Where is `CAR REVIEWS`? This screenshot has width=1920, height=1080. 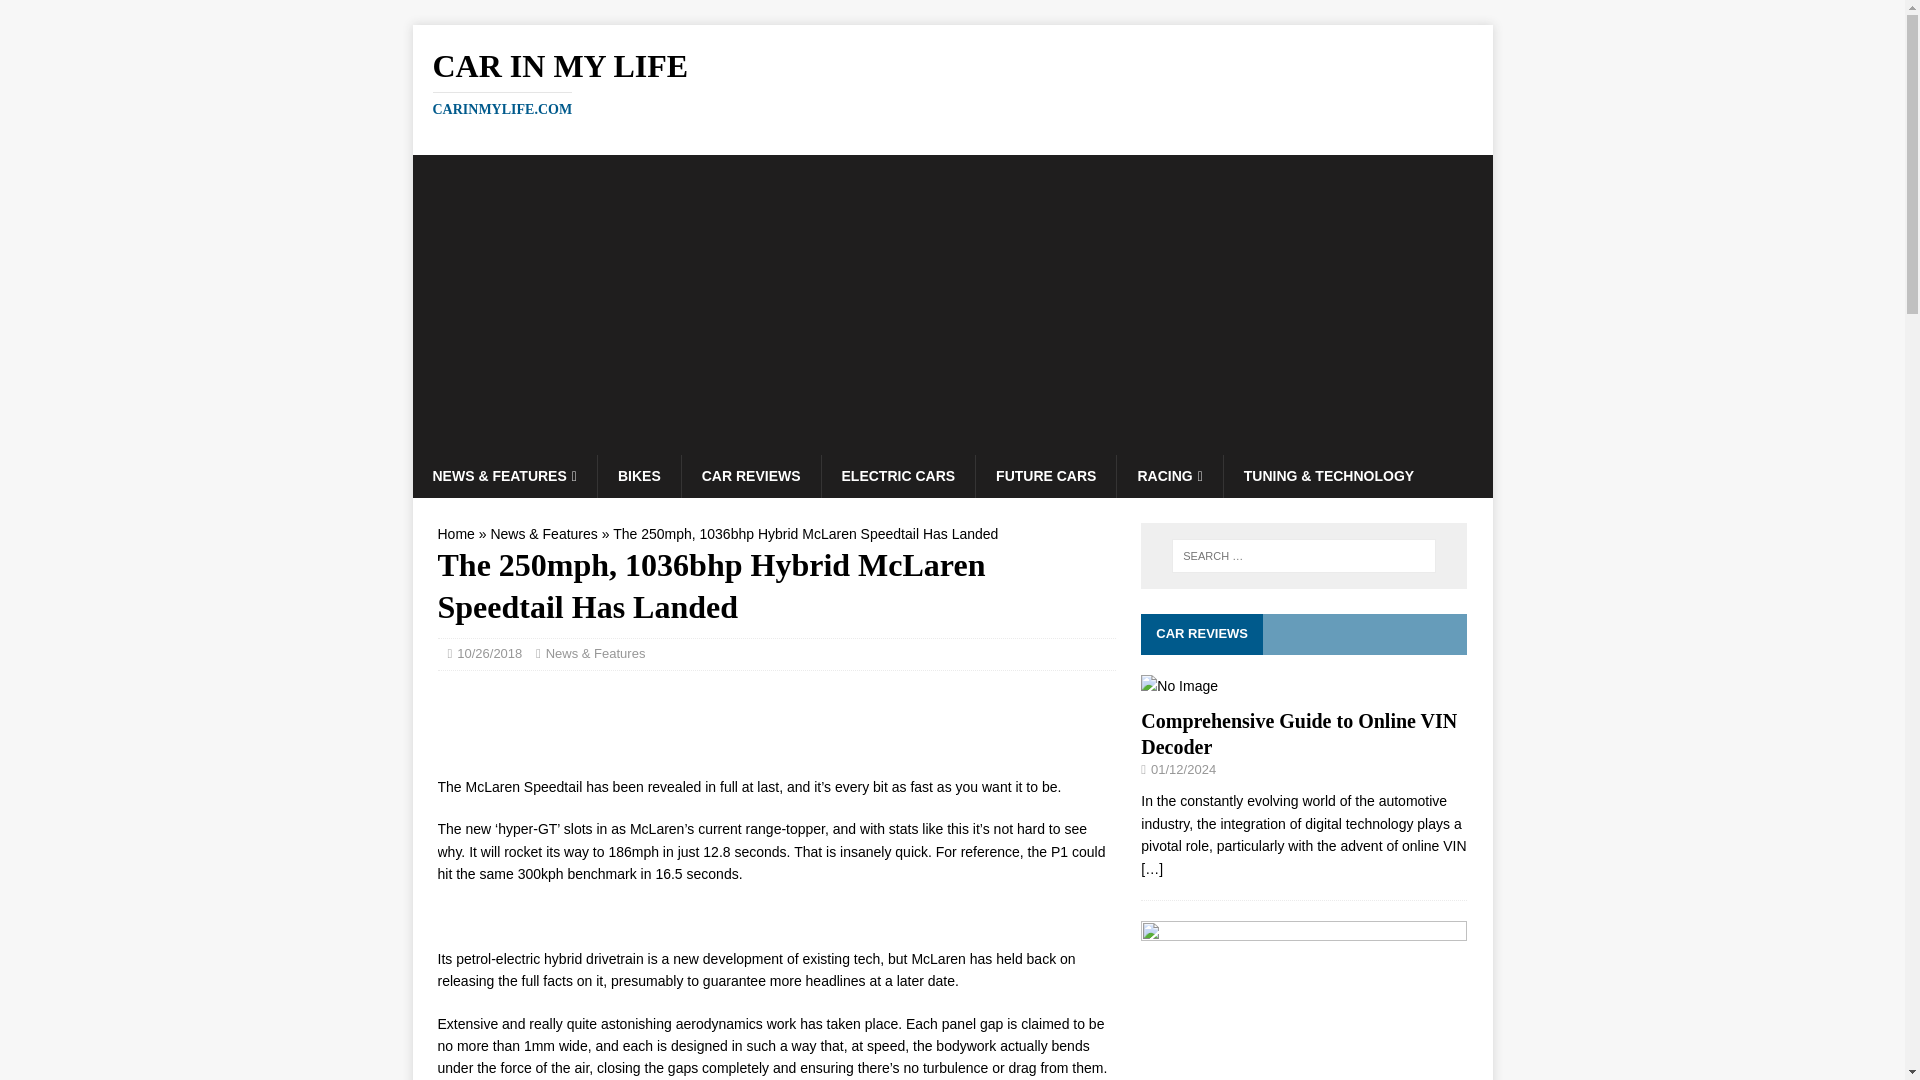
CAR REVIEWS is located at coordinates (751, 475).